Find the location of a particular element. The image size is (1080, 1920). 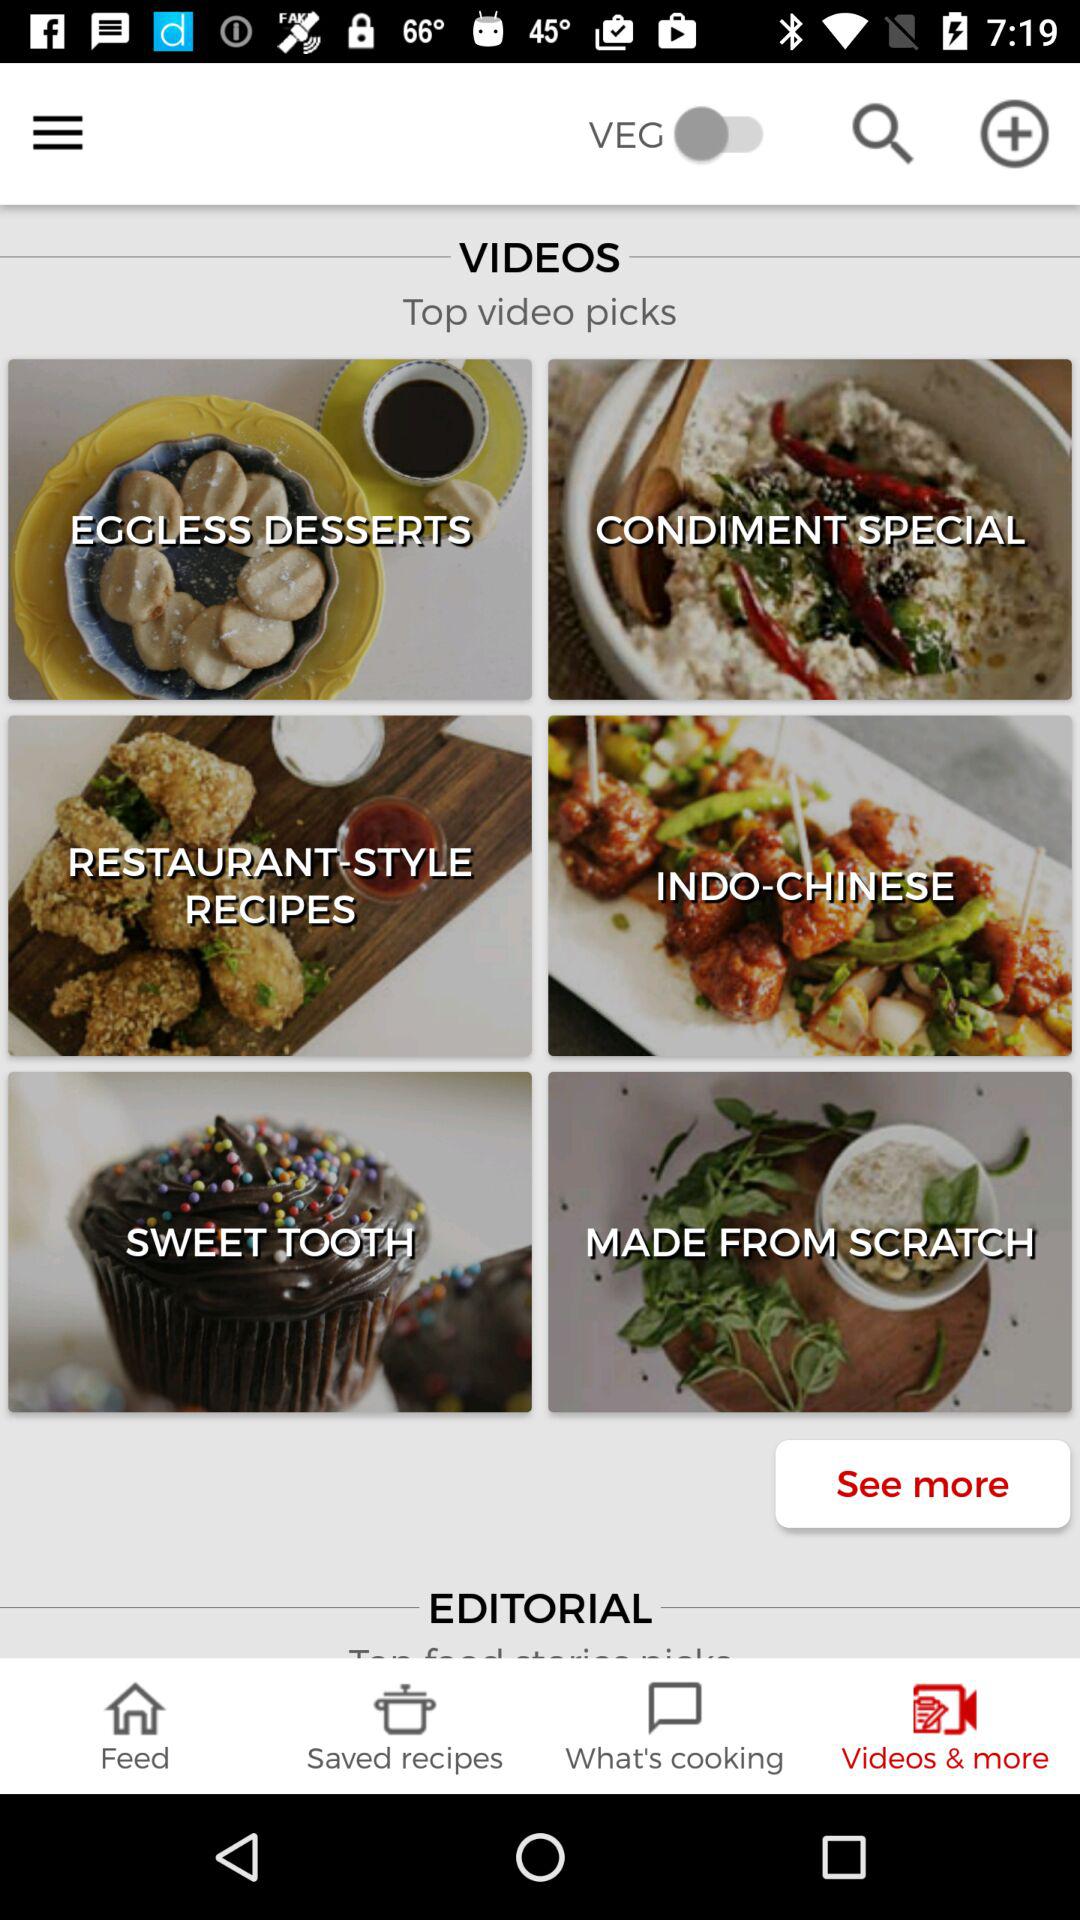

tap the icon next to veg icon is located at coordinates (882, 134).